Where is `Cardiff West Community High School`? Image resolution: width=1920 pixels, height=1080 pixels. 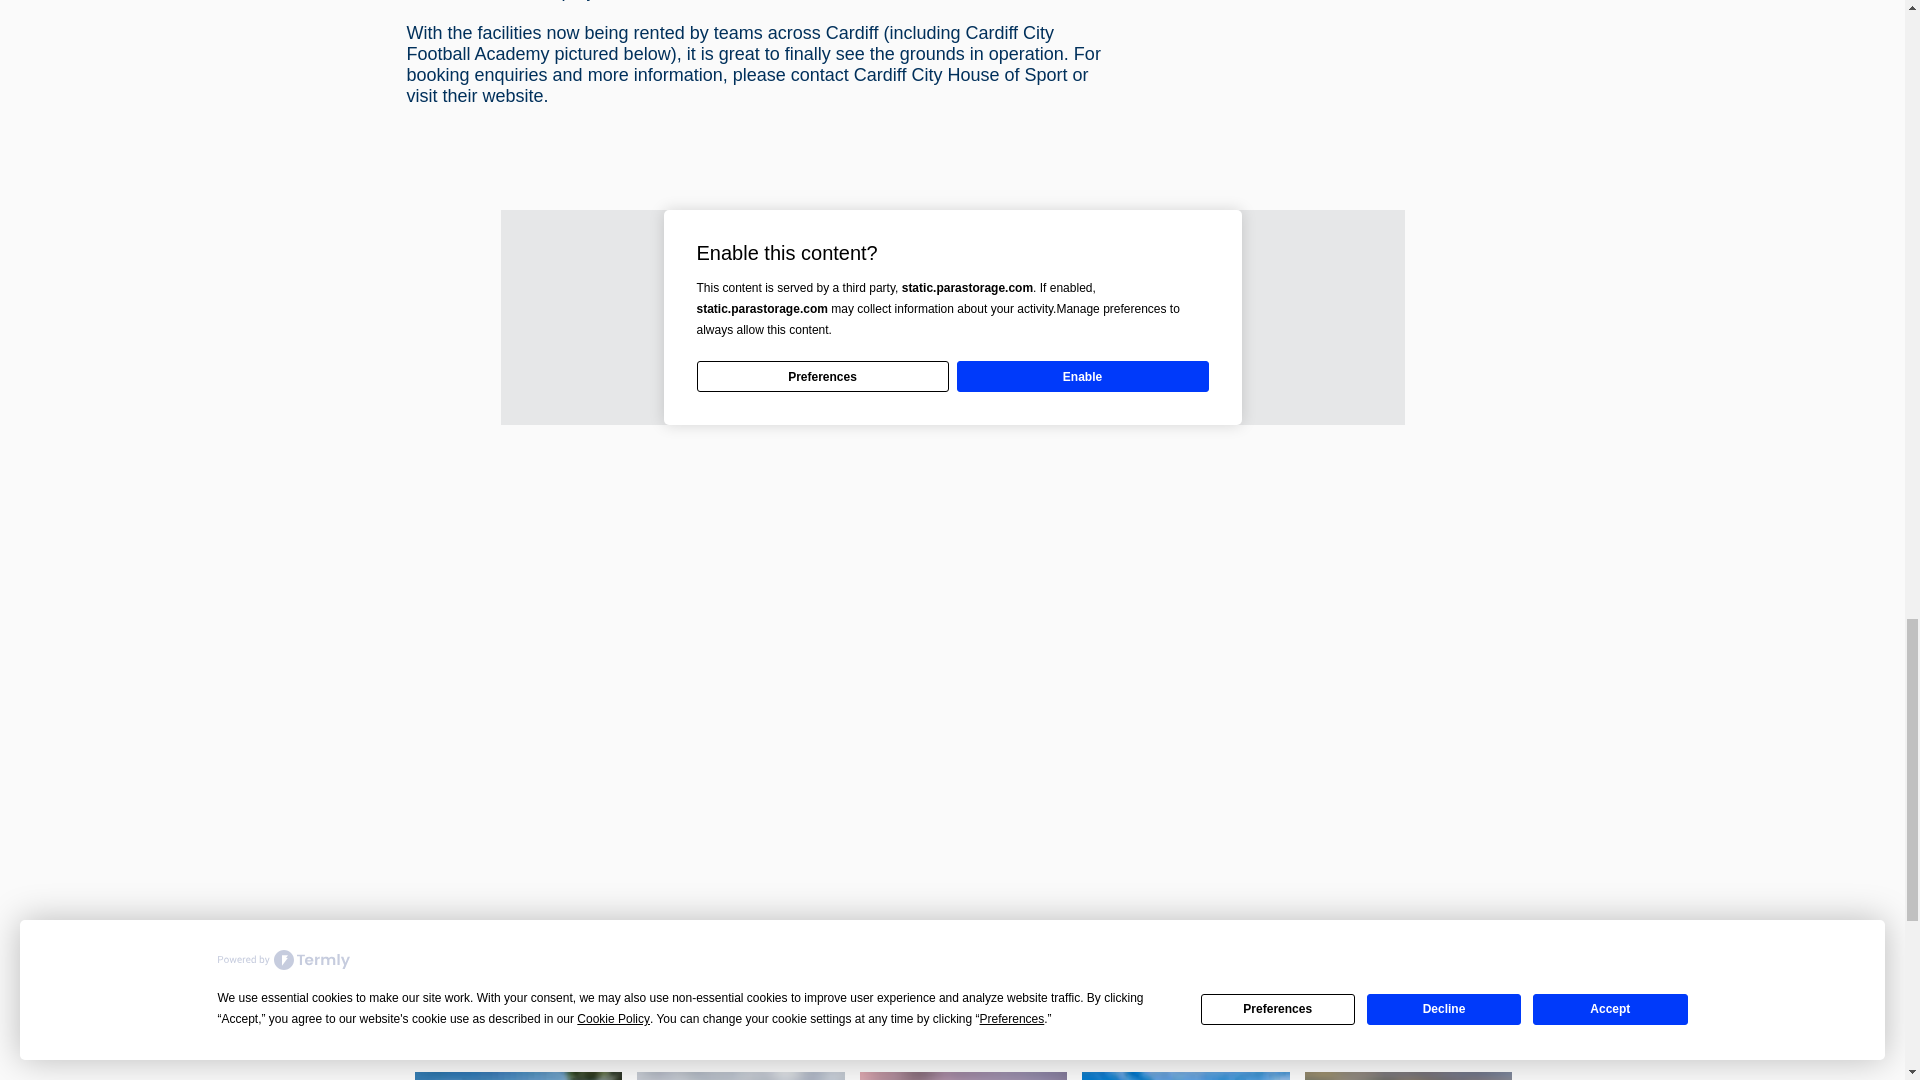
Cardiff West Community High School is located at coordinates (518, 1076).